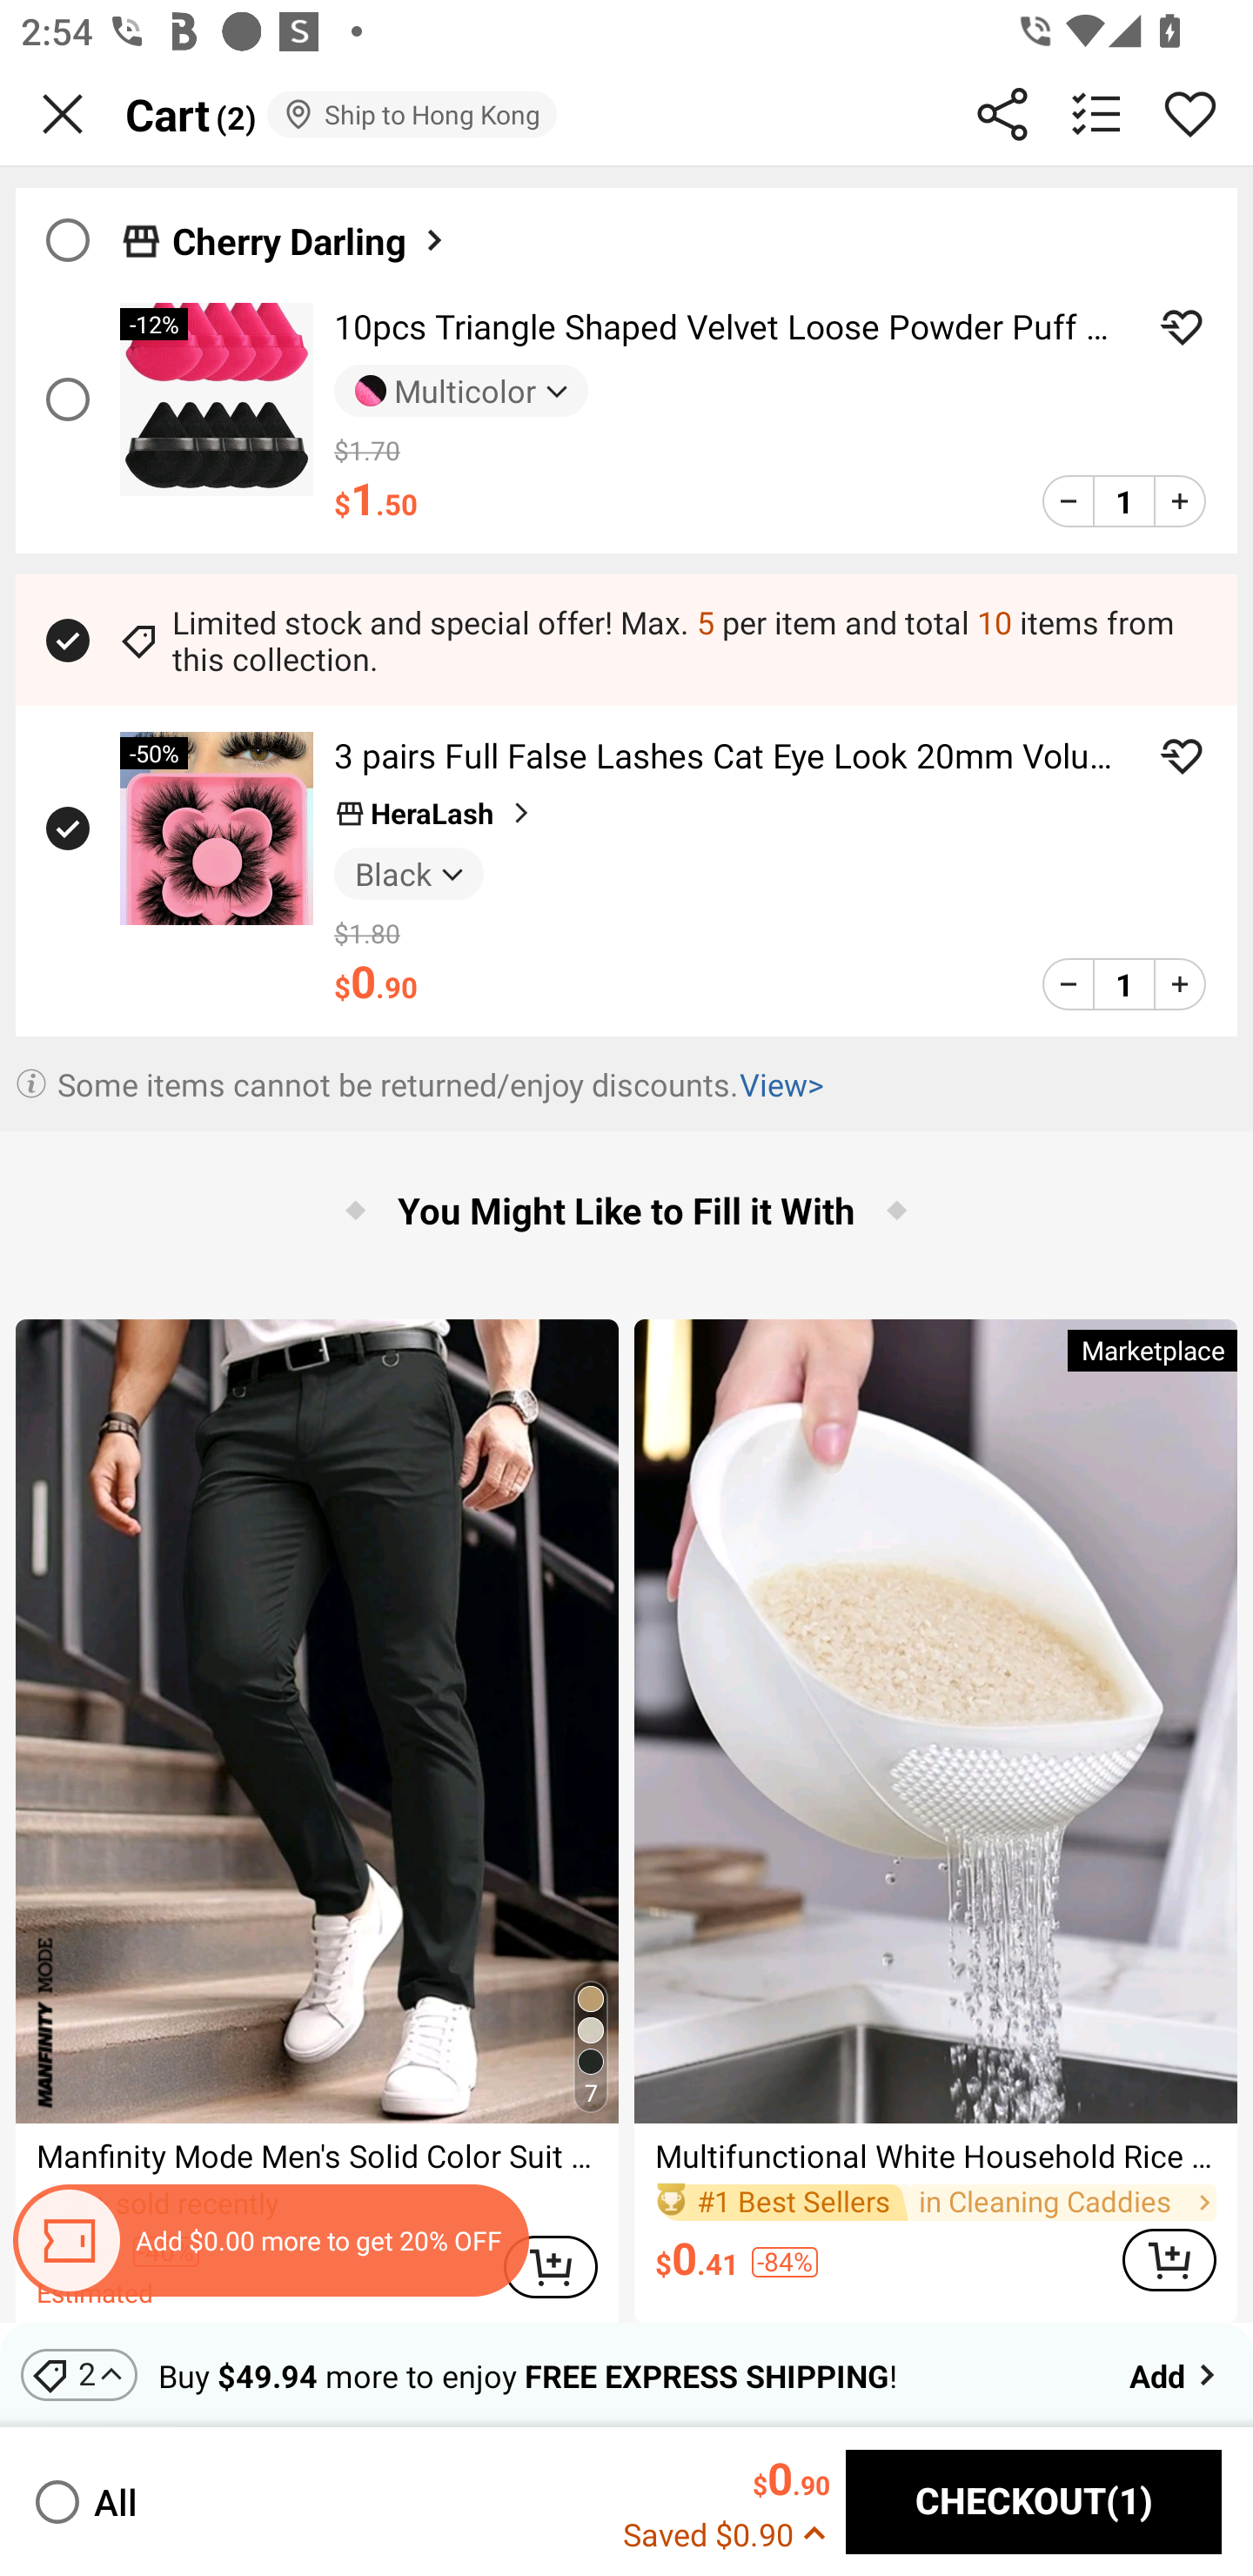 This screenshot has width=1253, height=2576. I want to click on All, so click(84, 2501).